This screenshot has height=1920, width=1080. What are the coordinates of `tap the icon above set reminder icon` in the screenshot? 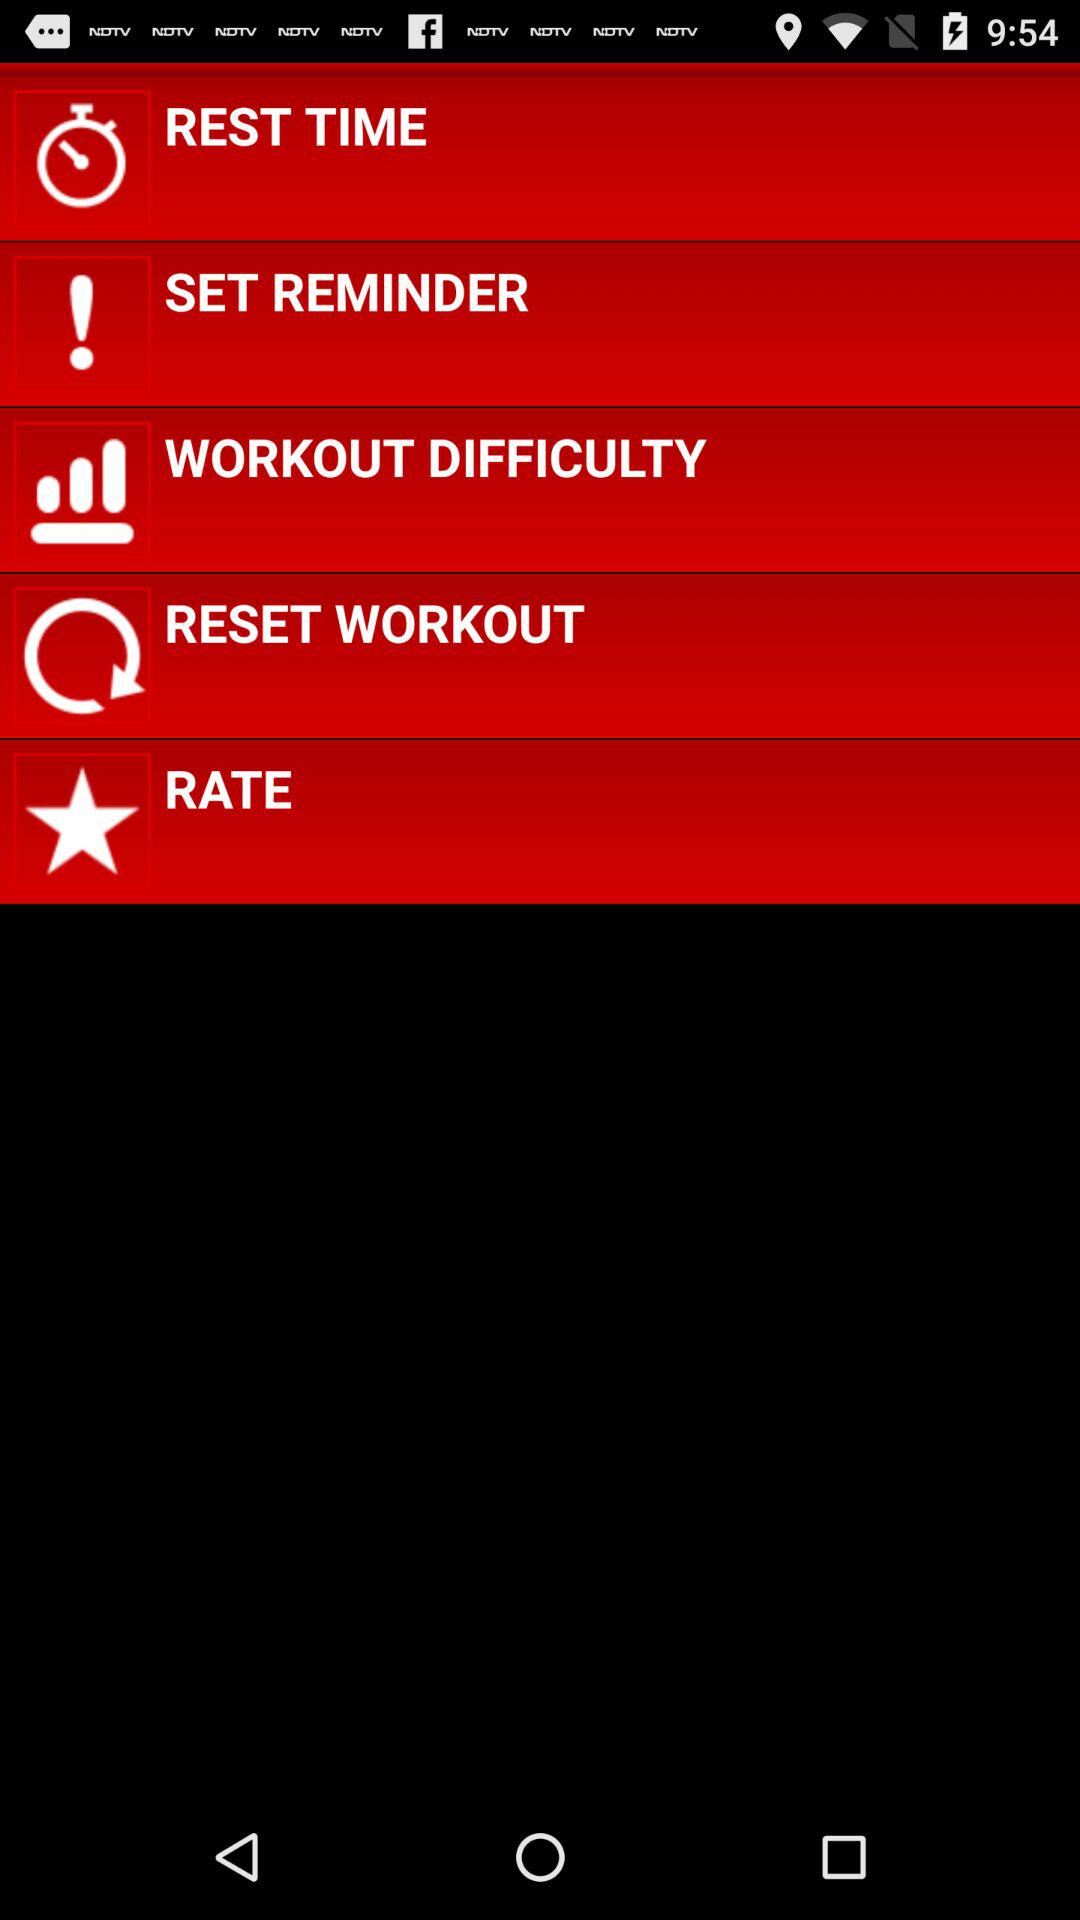 It's located at (295, 124).